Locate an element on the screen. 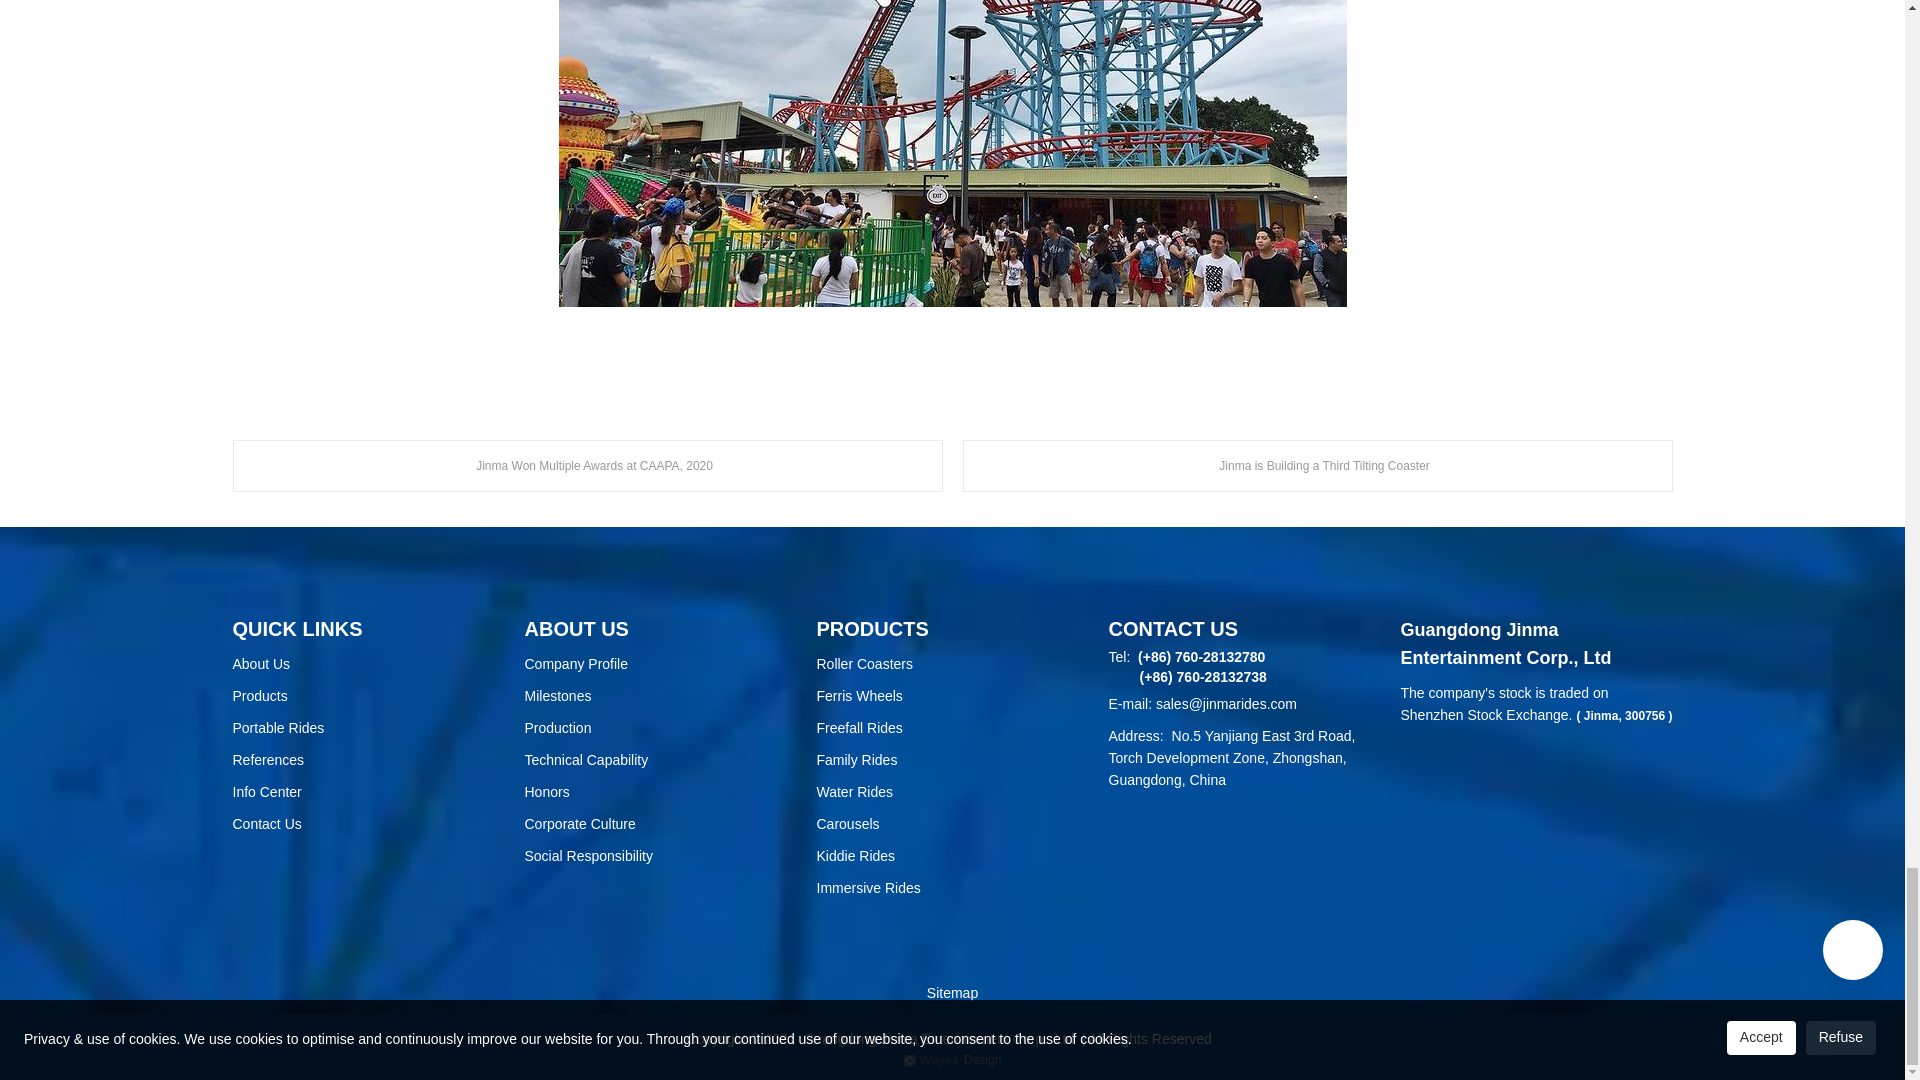 Image resolution: width=1920 pixels, height=1080 pixels. Products is located at coordinates (368, 696).